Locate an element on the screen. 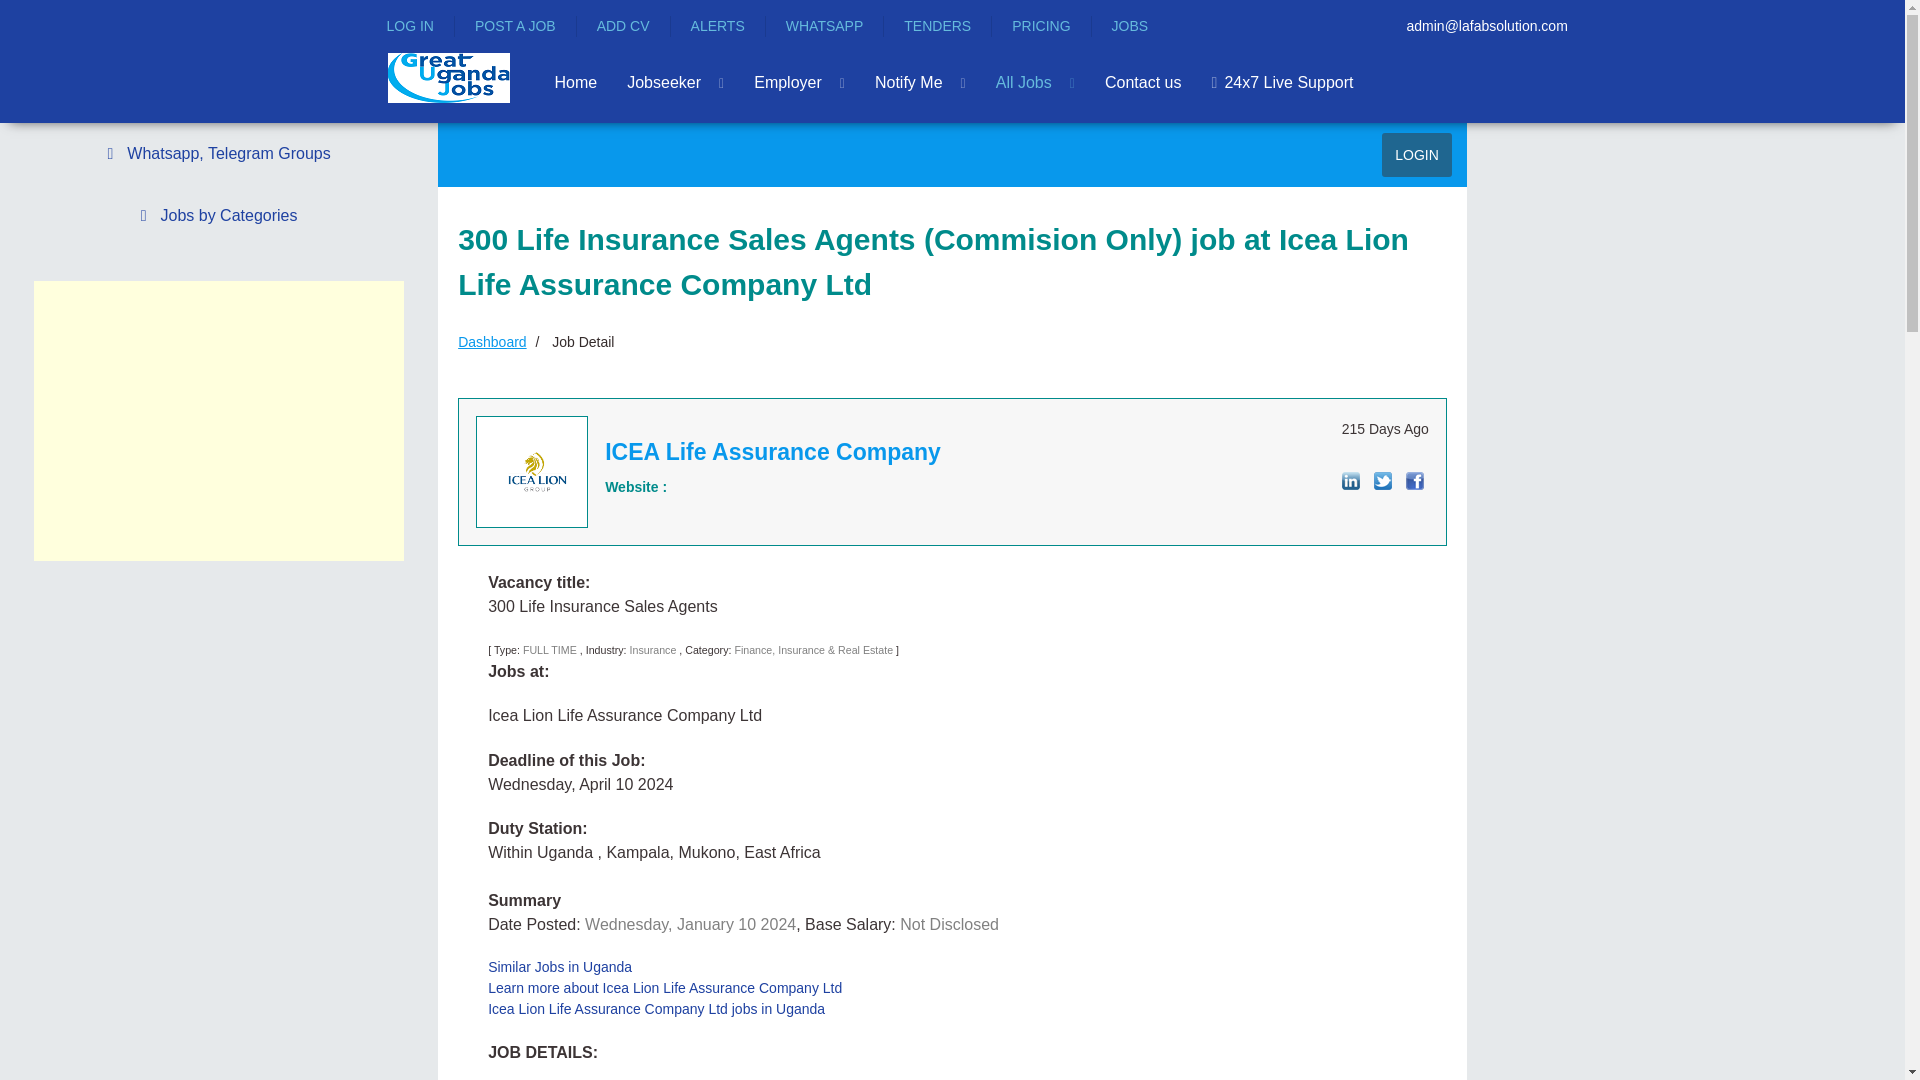 The width and height of the screenshot is (1920, 1080). Advertisement is located at coordinates (218, 420).